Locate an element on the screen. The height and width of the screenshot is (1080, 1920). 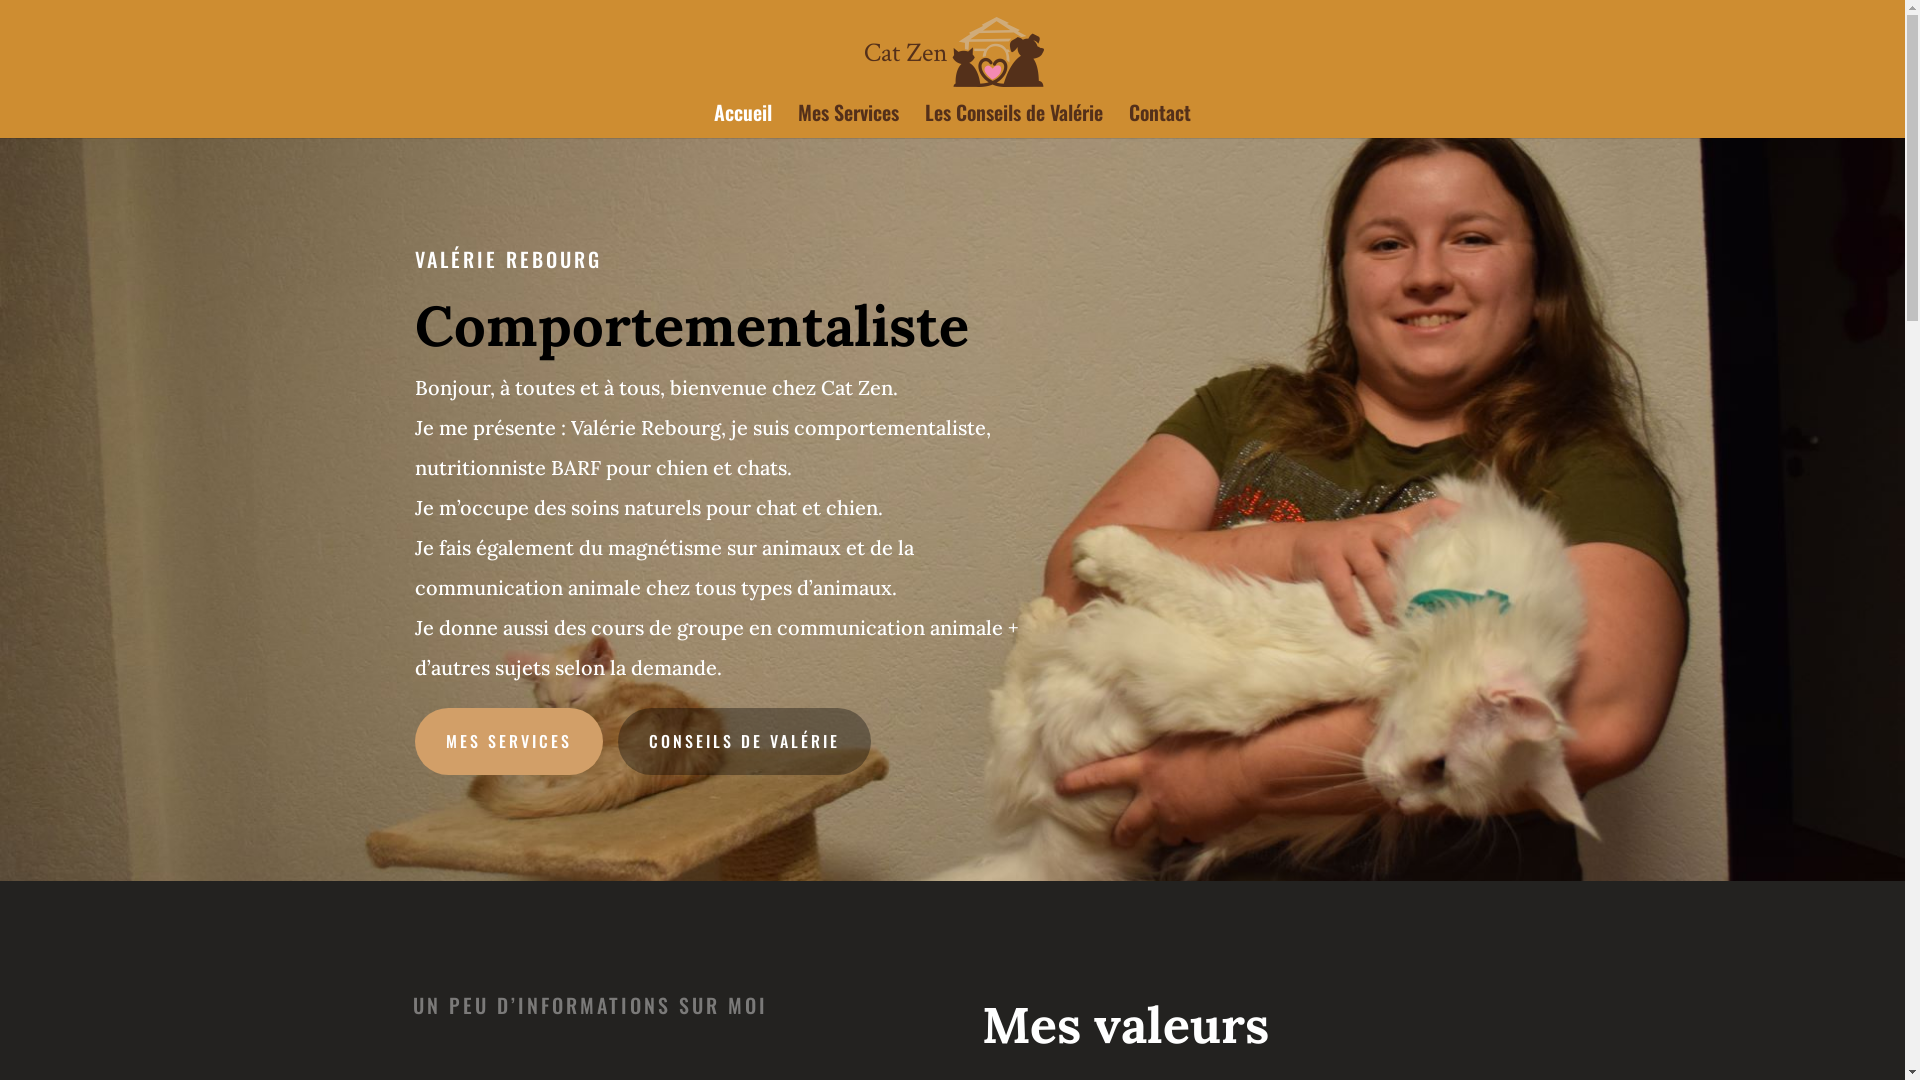
Accueil is located at coordinates (743, 122).